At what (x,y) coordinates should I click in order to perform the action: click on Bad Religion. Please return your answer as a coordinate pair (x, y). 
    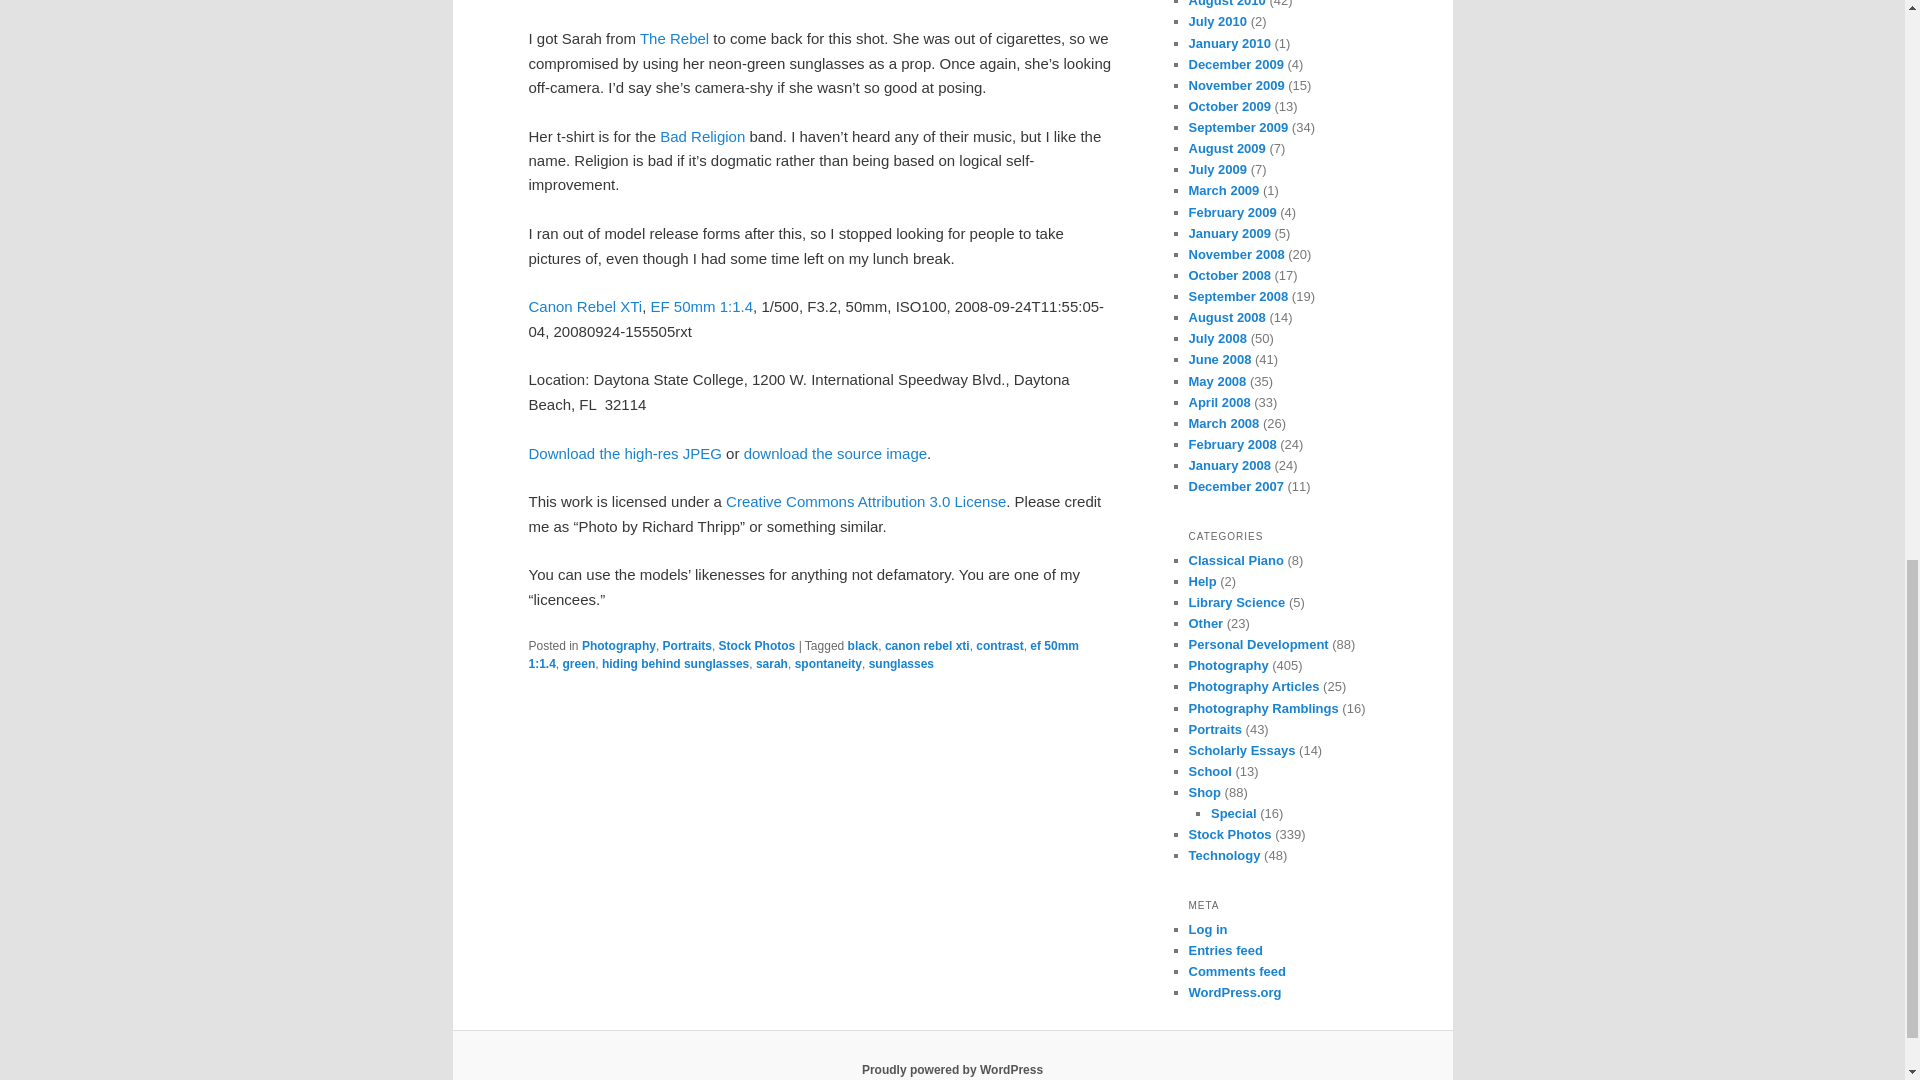
    Looking at the image, I should click on (702, 136).